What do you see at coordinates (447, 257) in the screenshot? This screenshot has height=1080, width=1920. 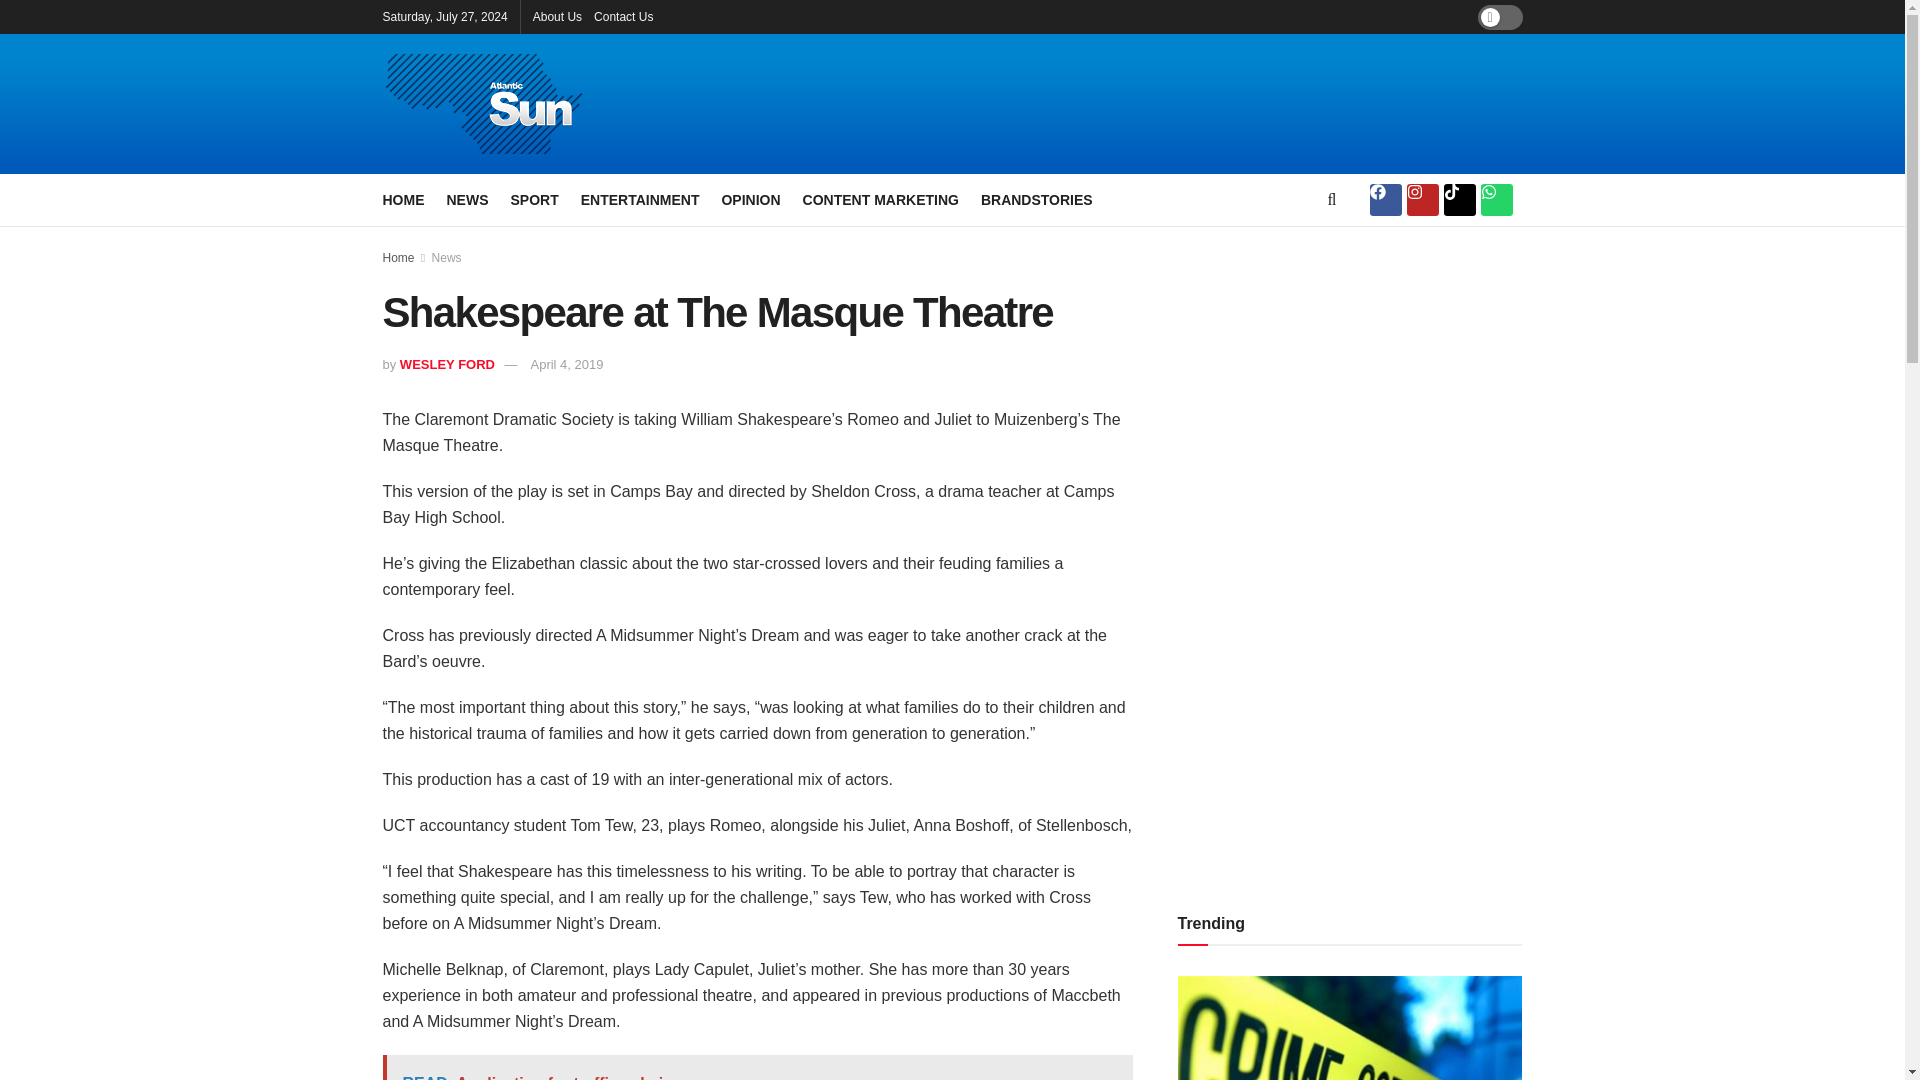 I see `News` at bounding box center [447, 257].